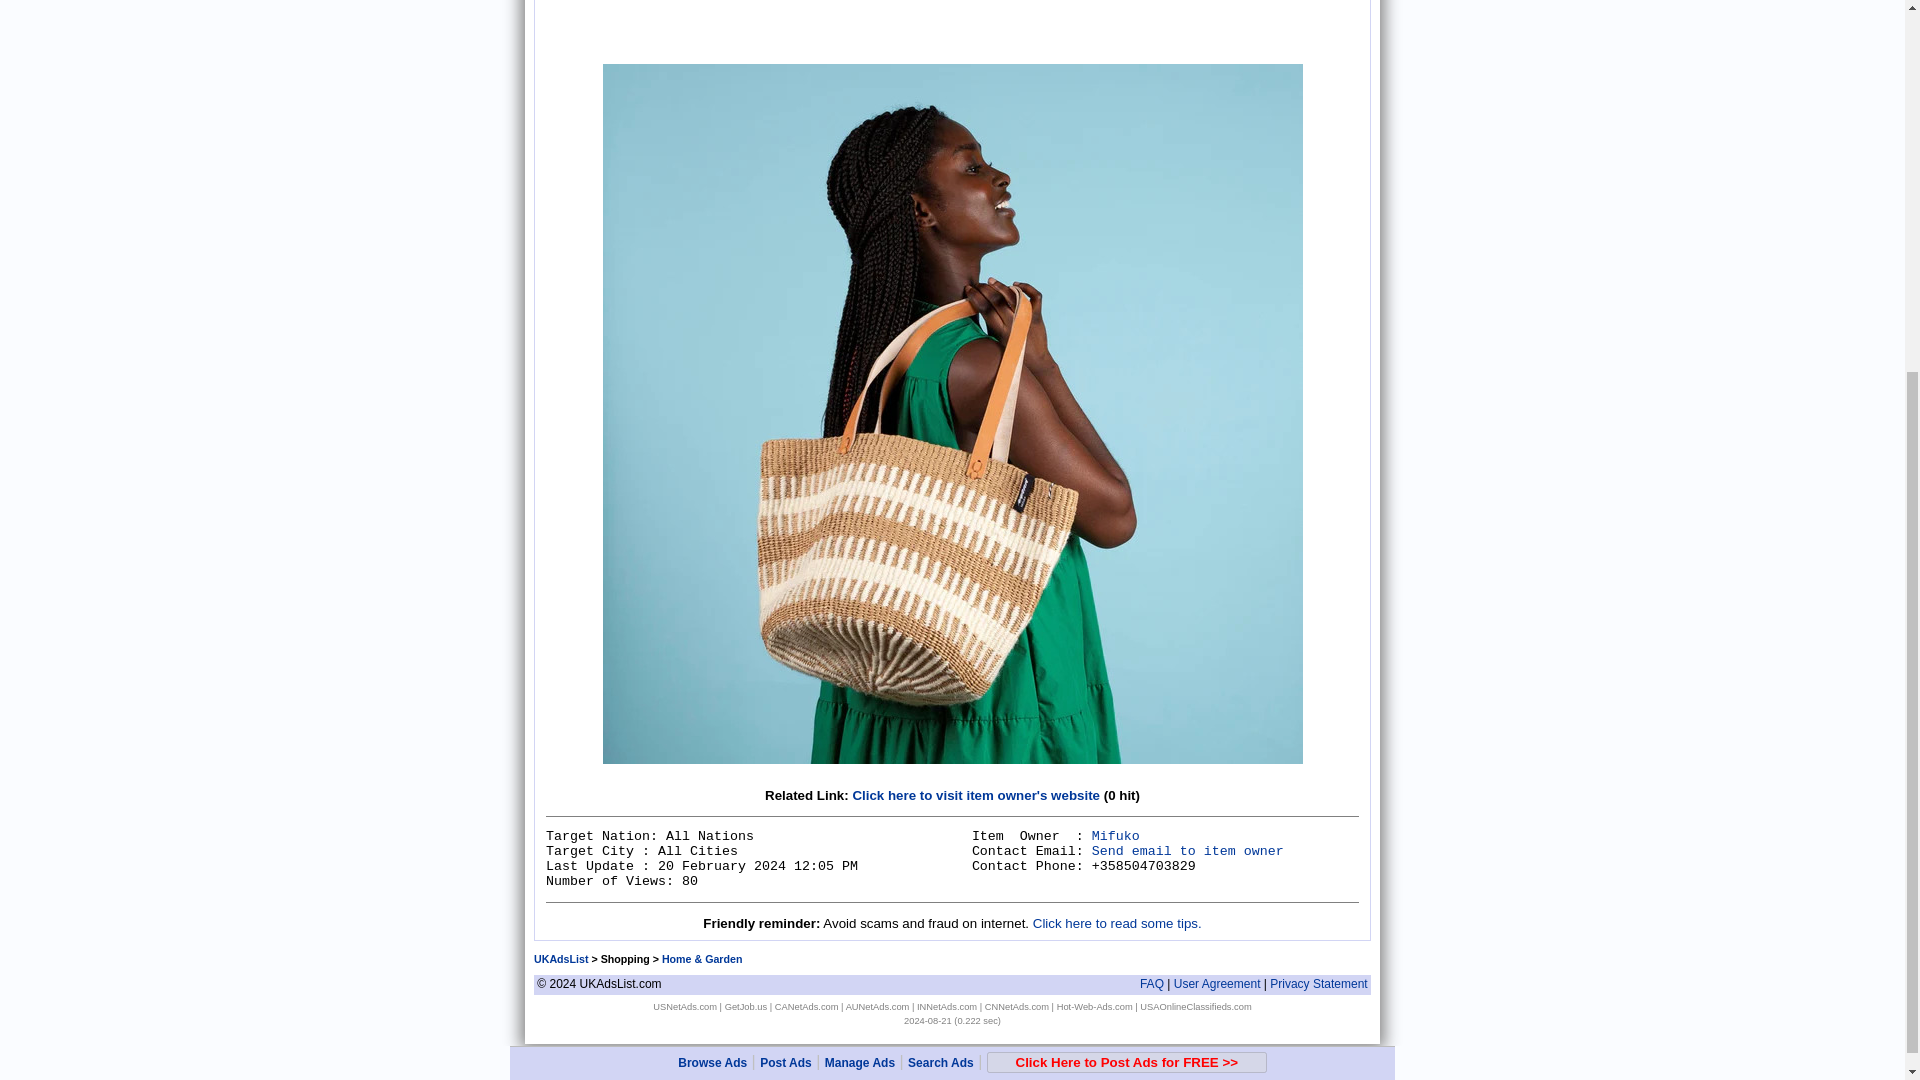 This screenshot has height=1080, width=1920. I want to click on AUNetAds.com, so click(878, 1006).